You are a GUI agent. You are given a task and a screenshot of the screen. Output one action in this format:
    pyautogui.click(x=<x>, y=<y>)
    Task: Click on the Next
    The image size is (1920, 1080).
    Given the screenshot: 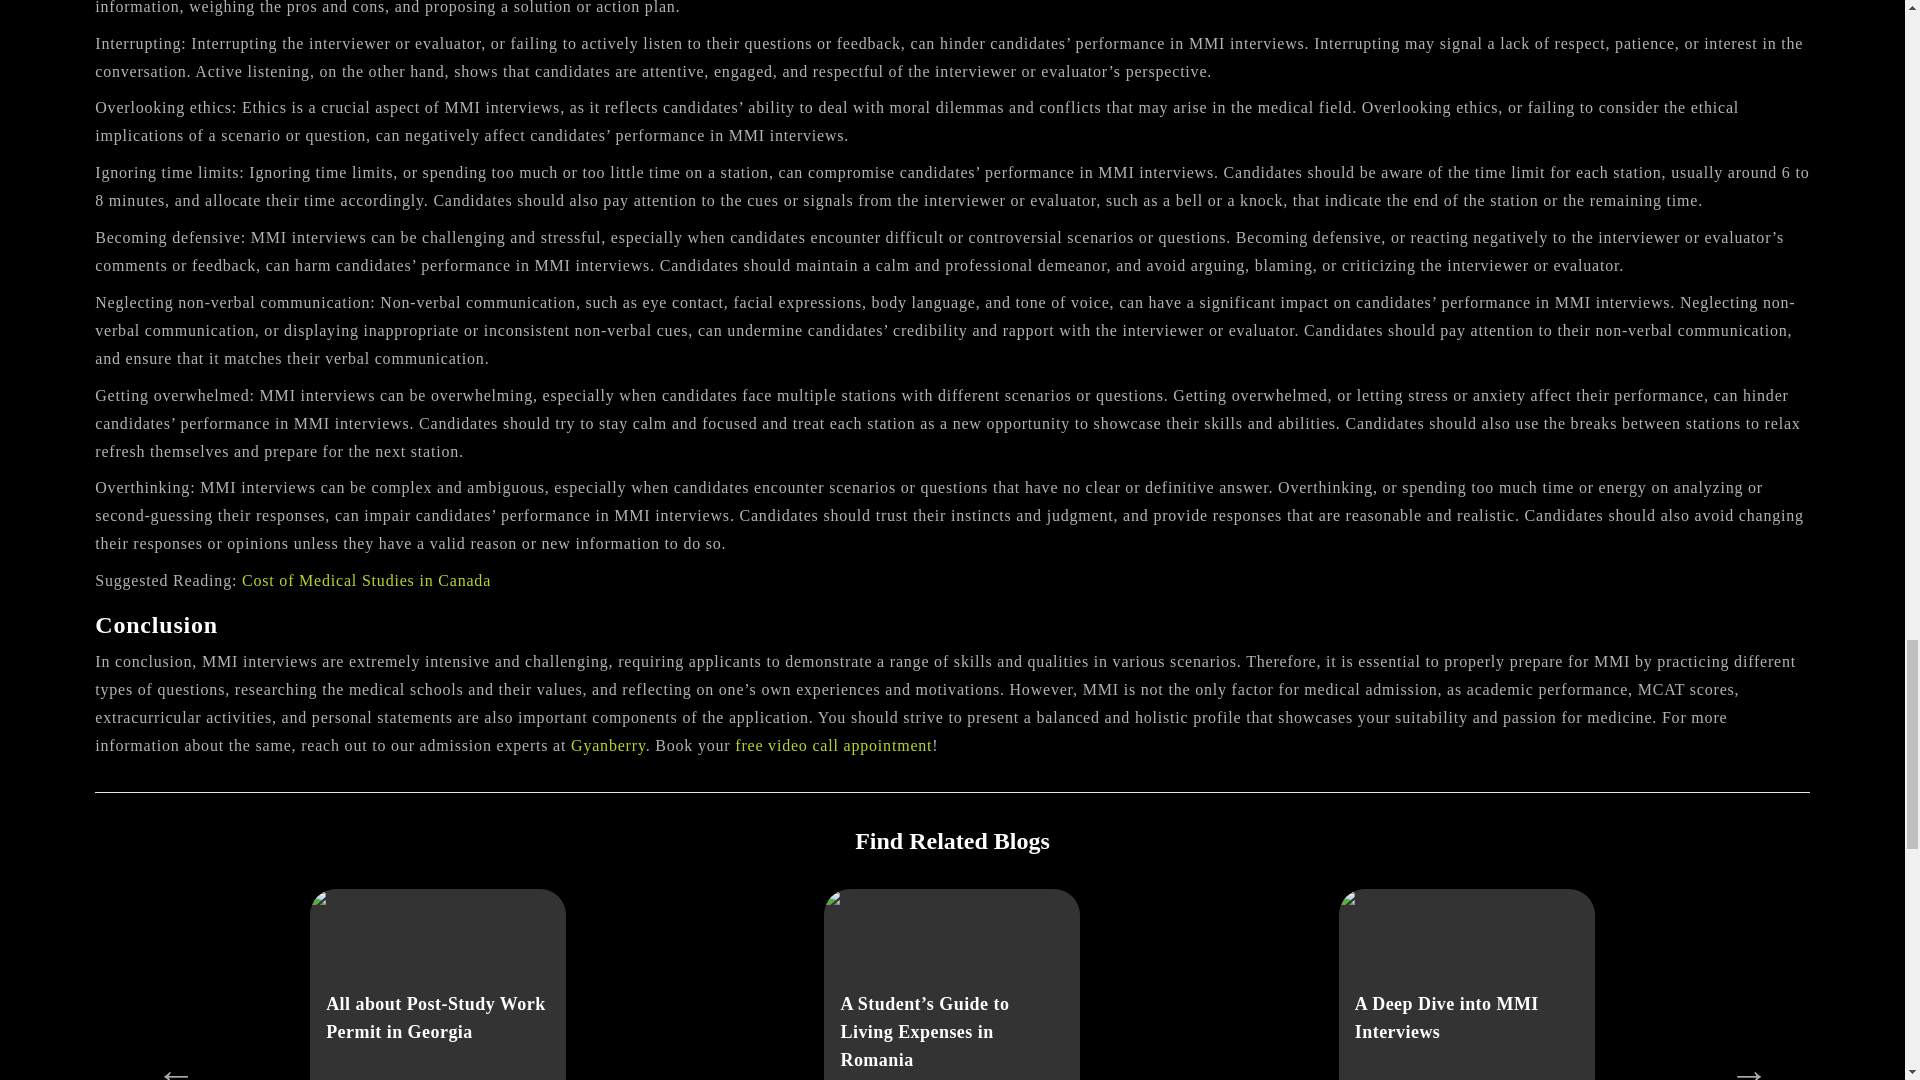 What is the action you would take?
    pyautogui.click(x=1739, y=1064)
    